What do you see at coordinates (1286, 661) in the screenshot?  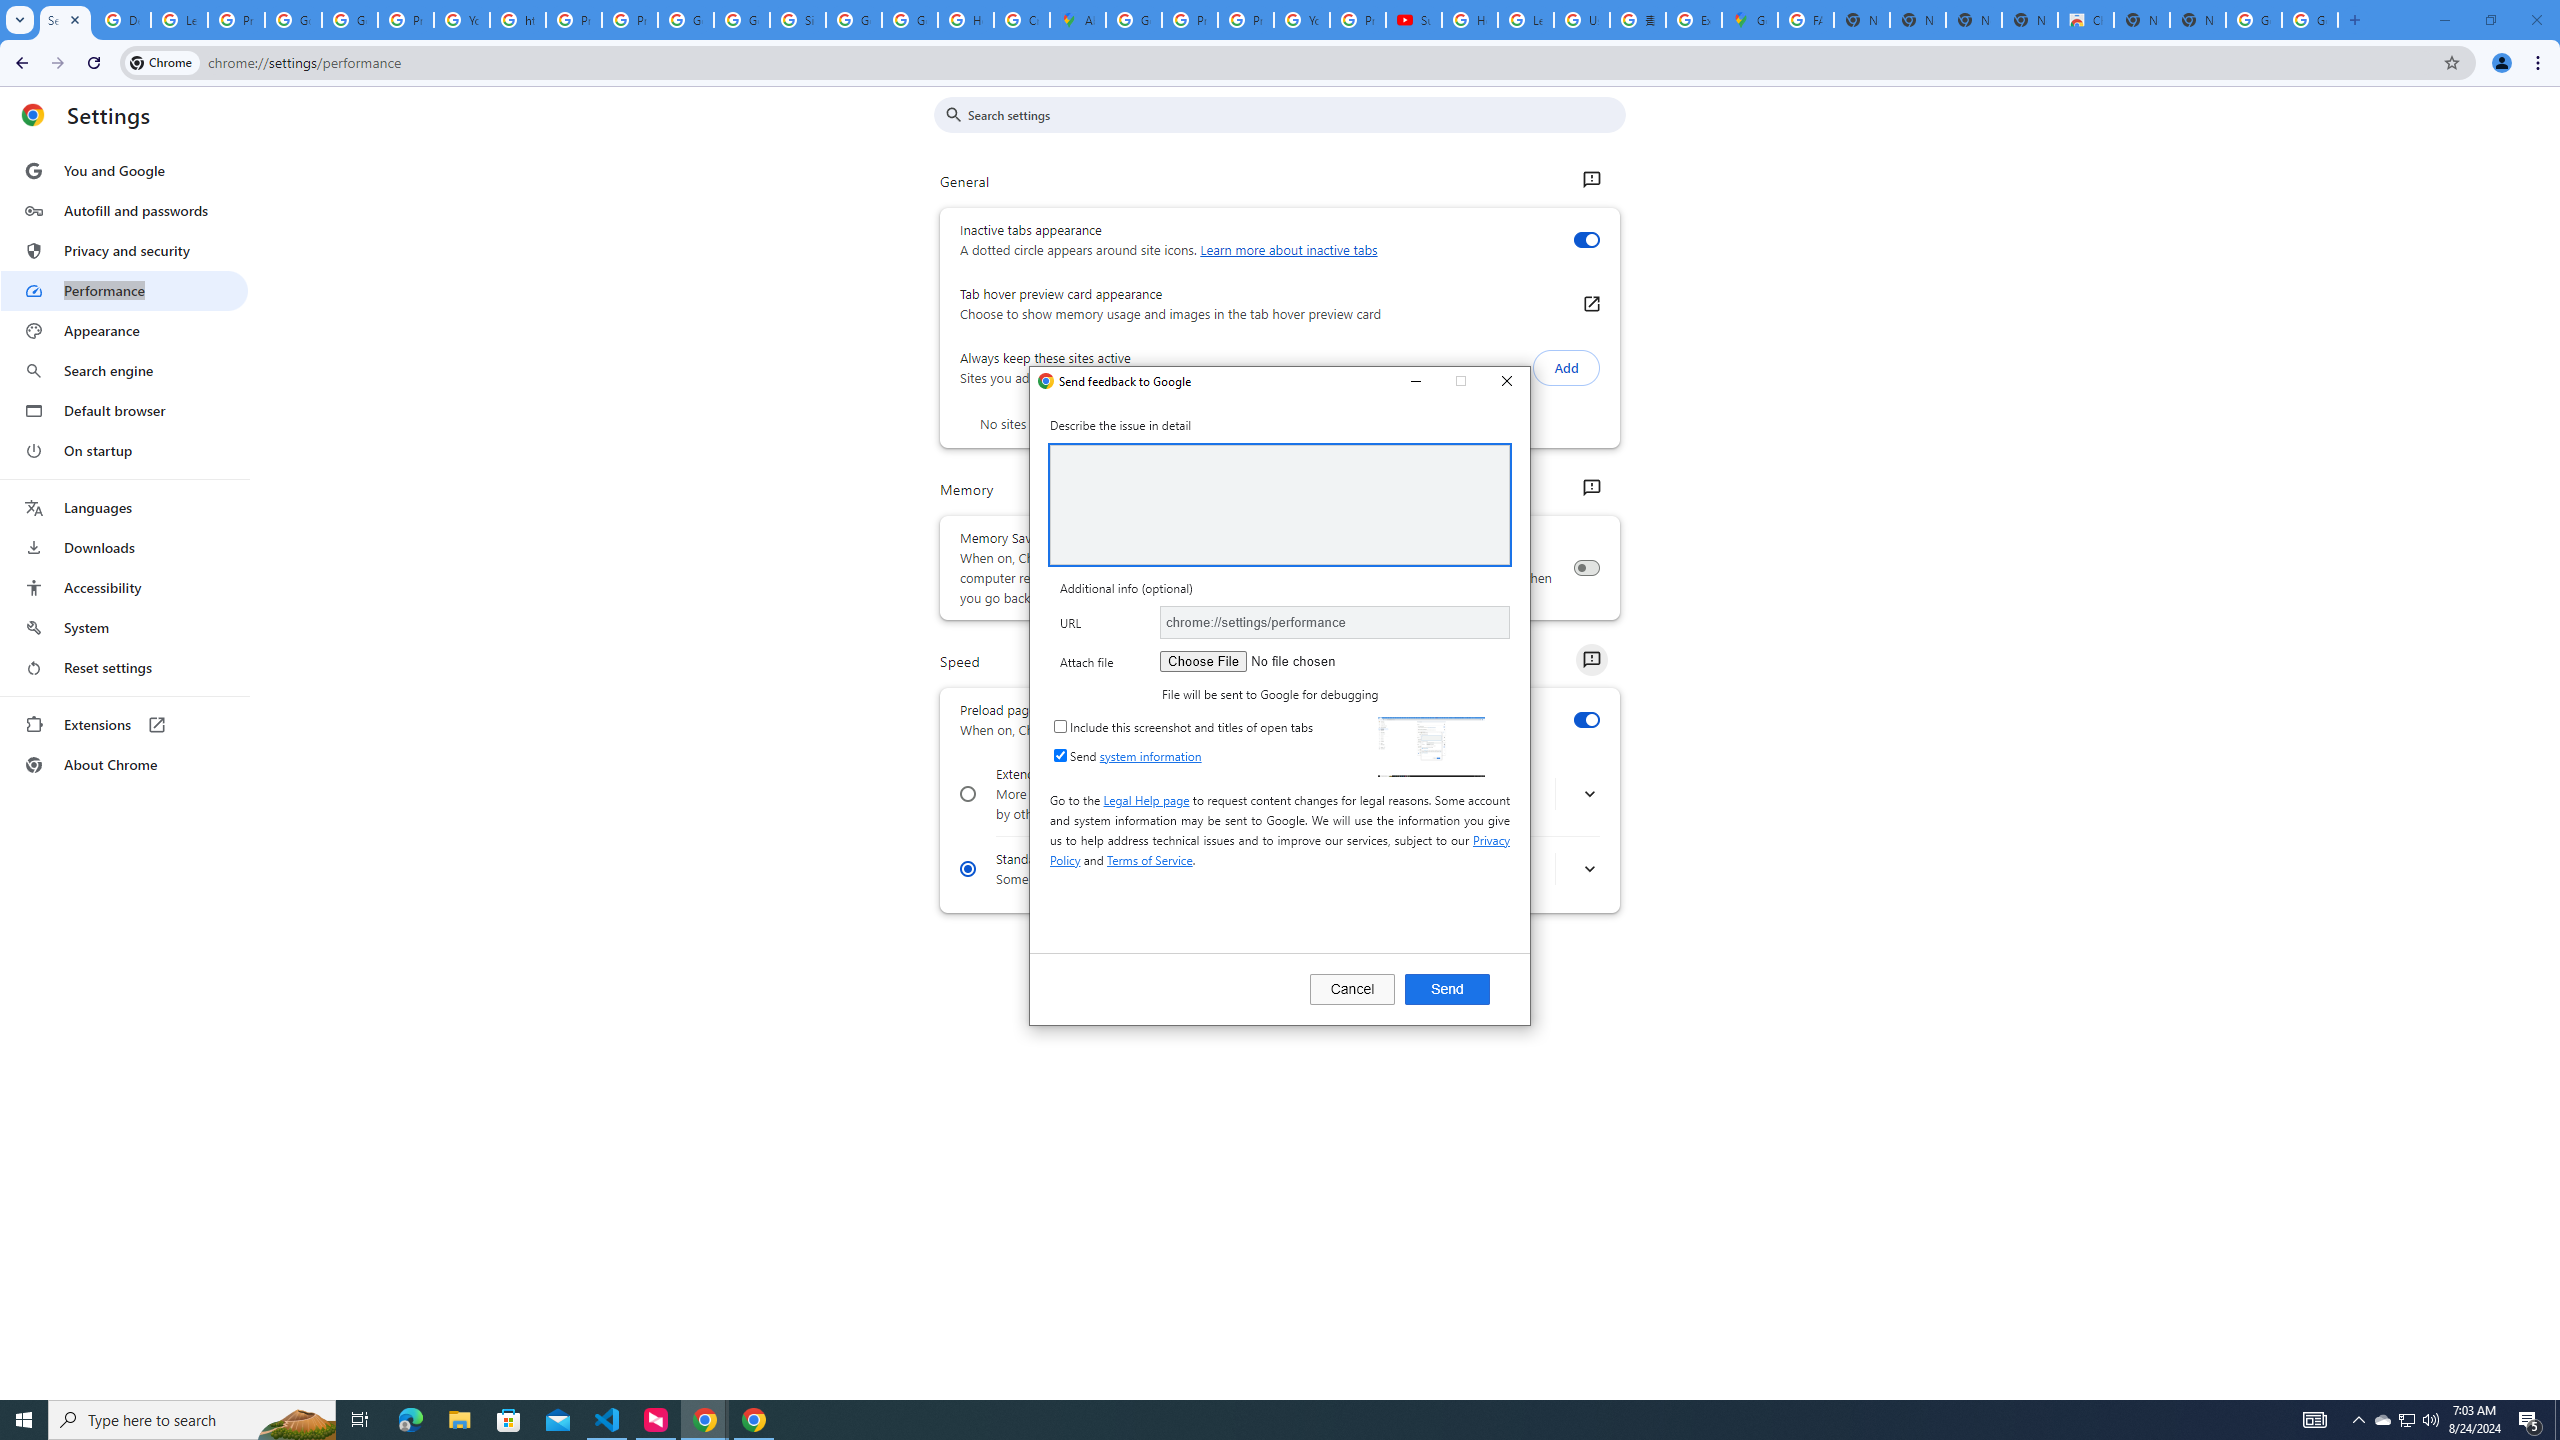 I see `Choose File: No file chosen` at bounding box center [1286, 661].